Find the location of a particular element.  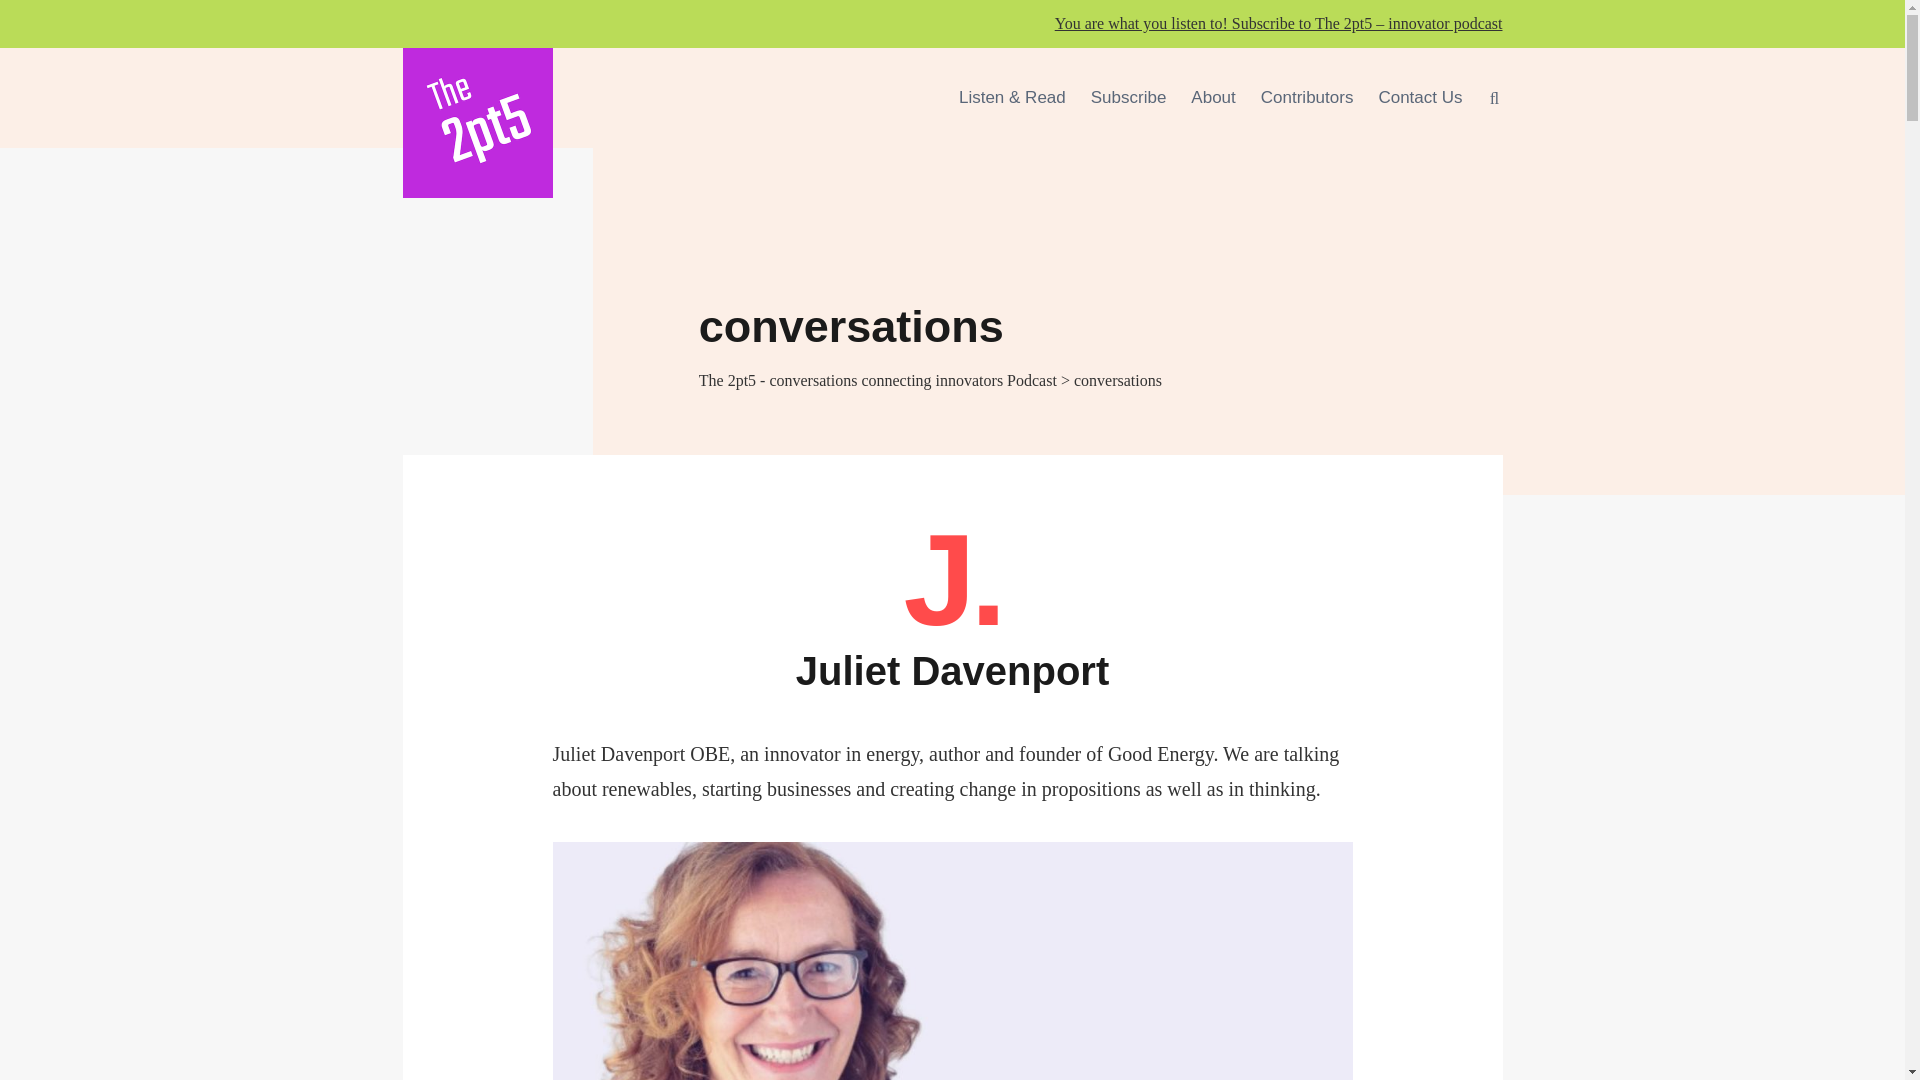

Contributors is located at coordinates (1307, 98).